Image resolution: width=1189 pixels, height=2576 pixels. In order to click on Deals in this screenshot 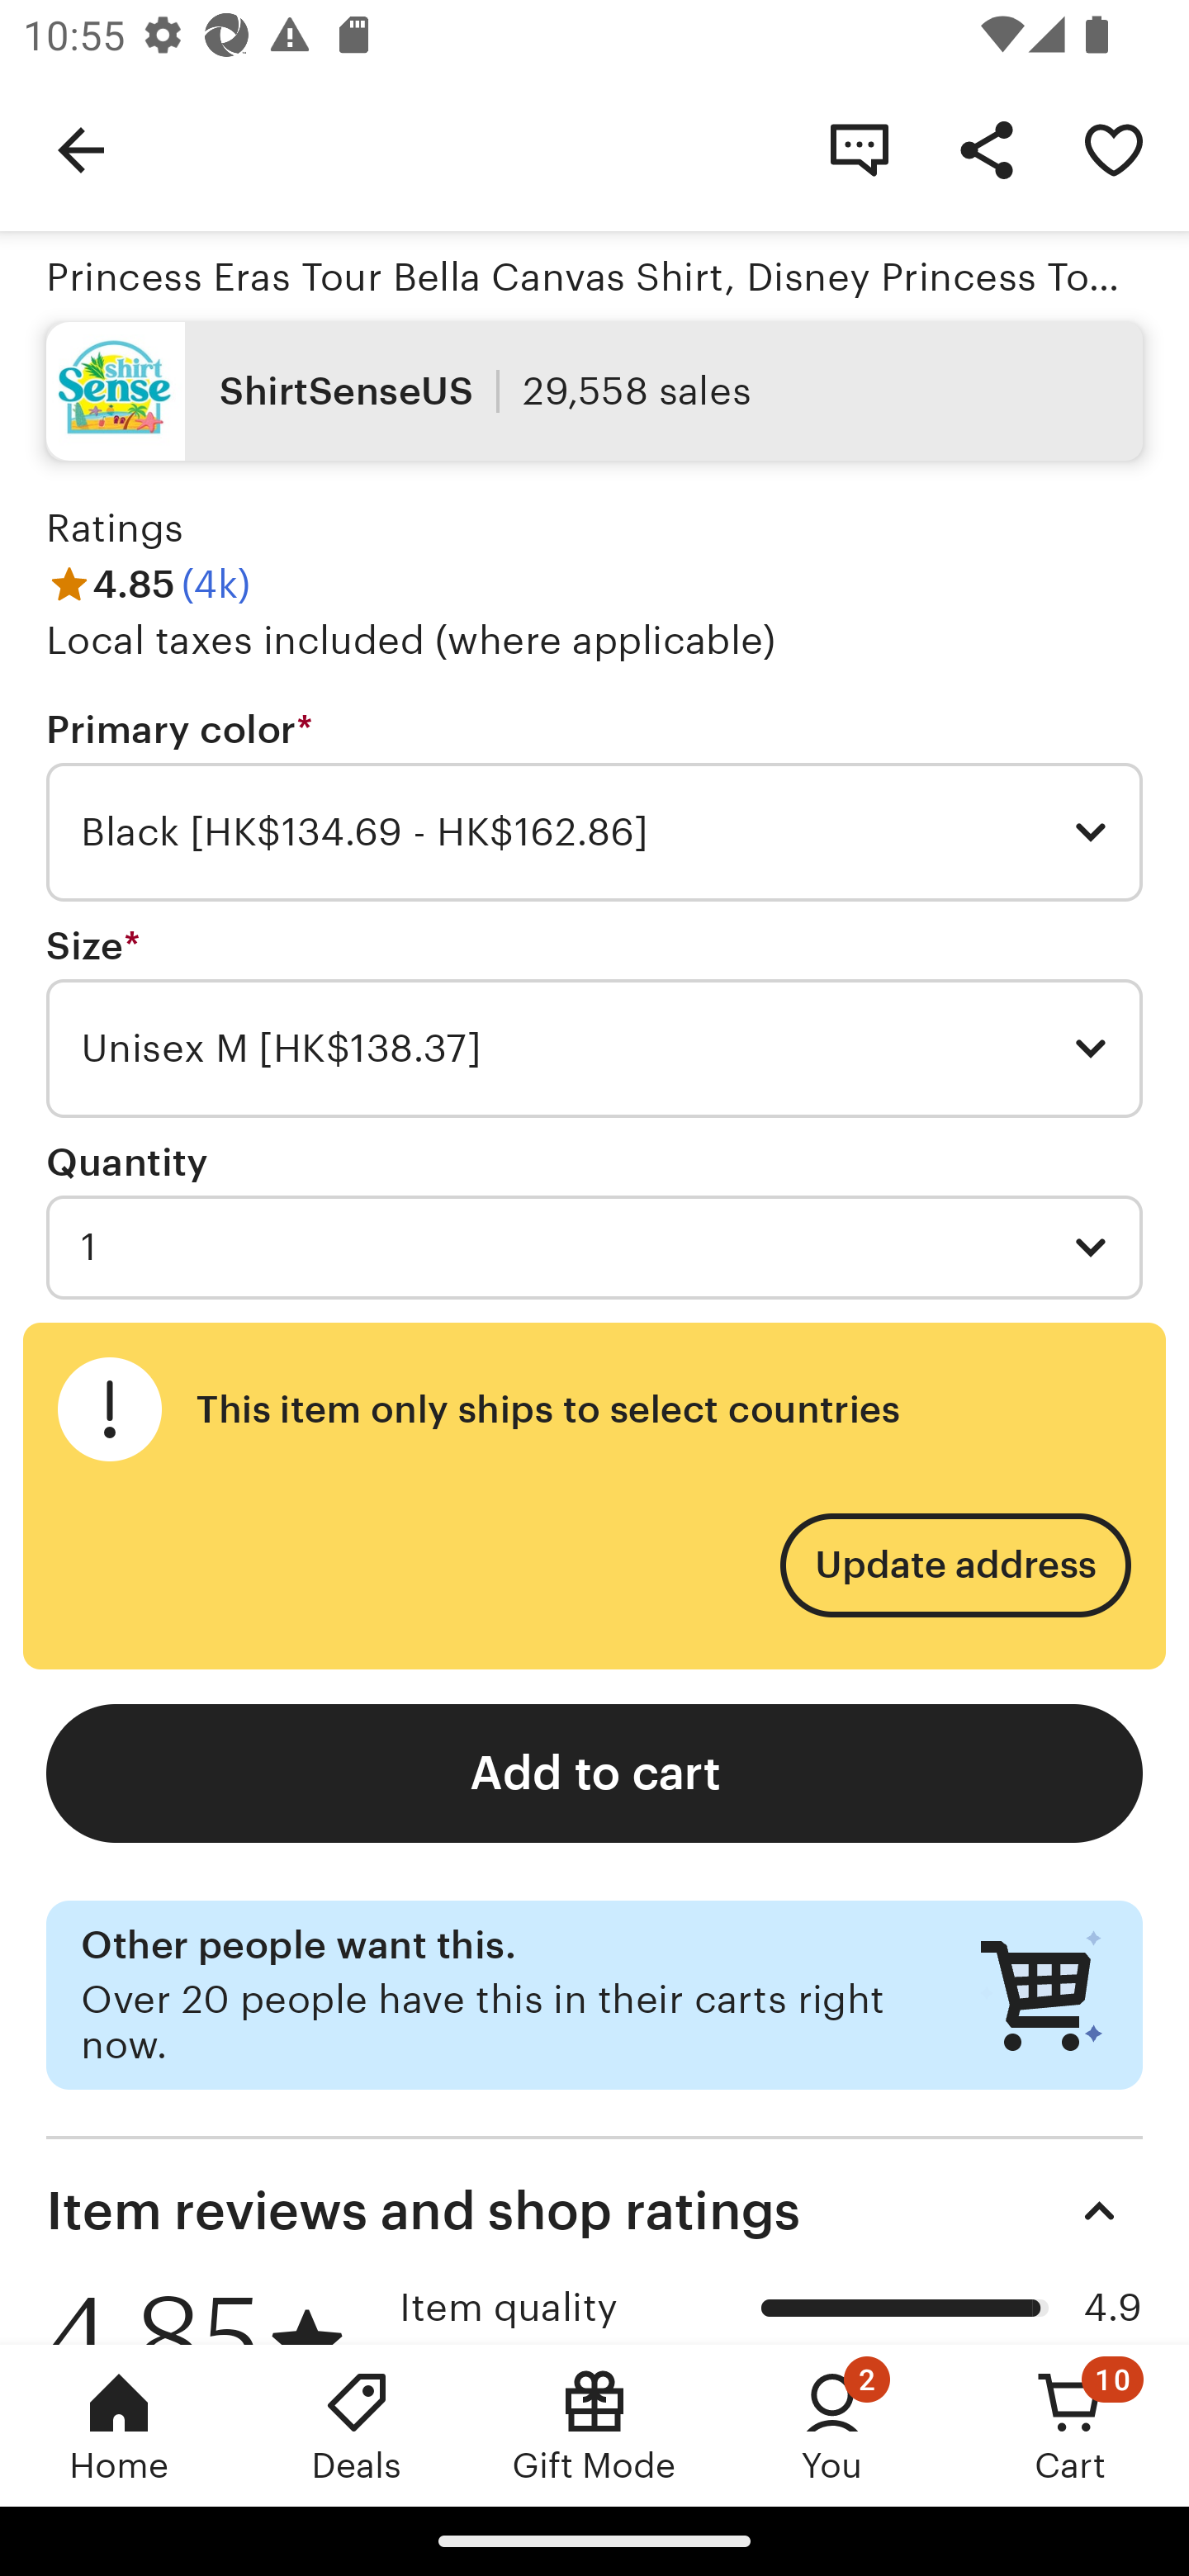, I will do `click(357, 2425)`.